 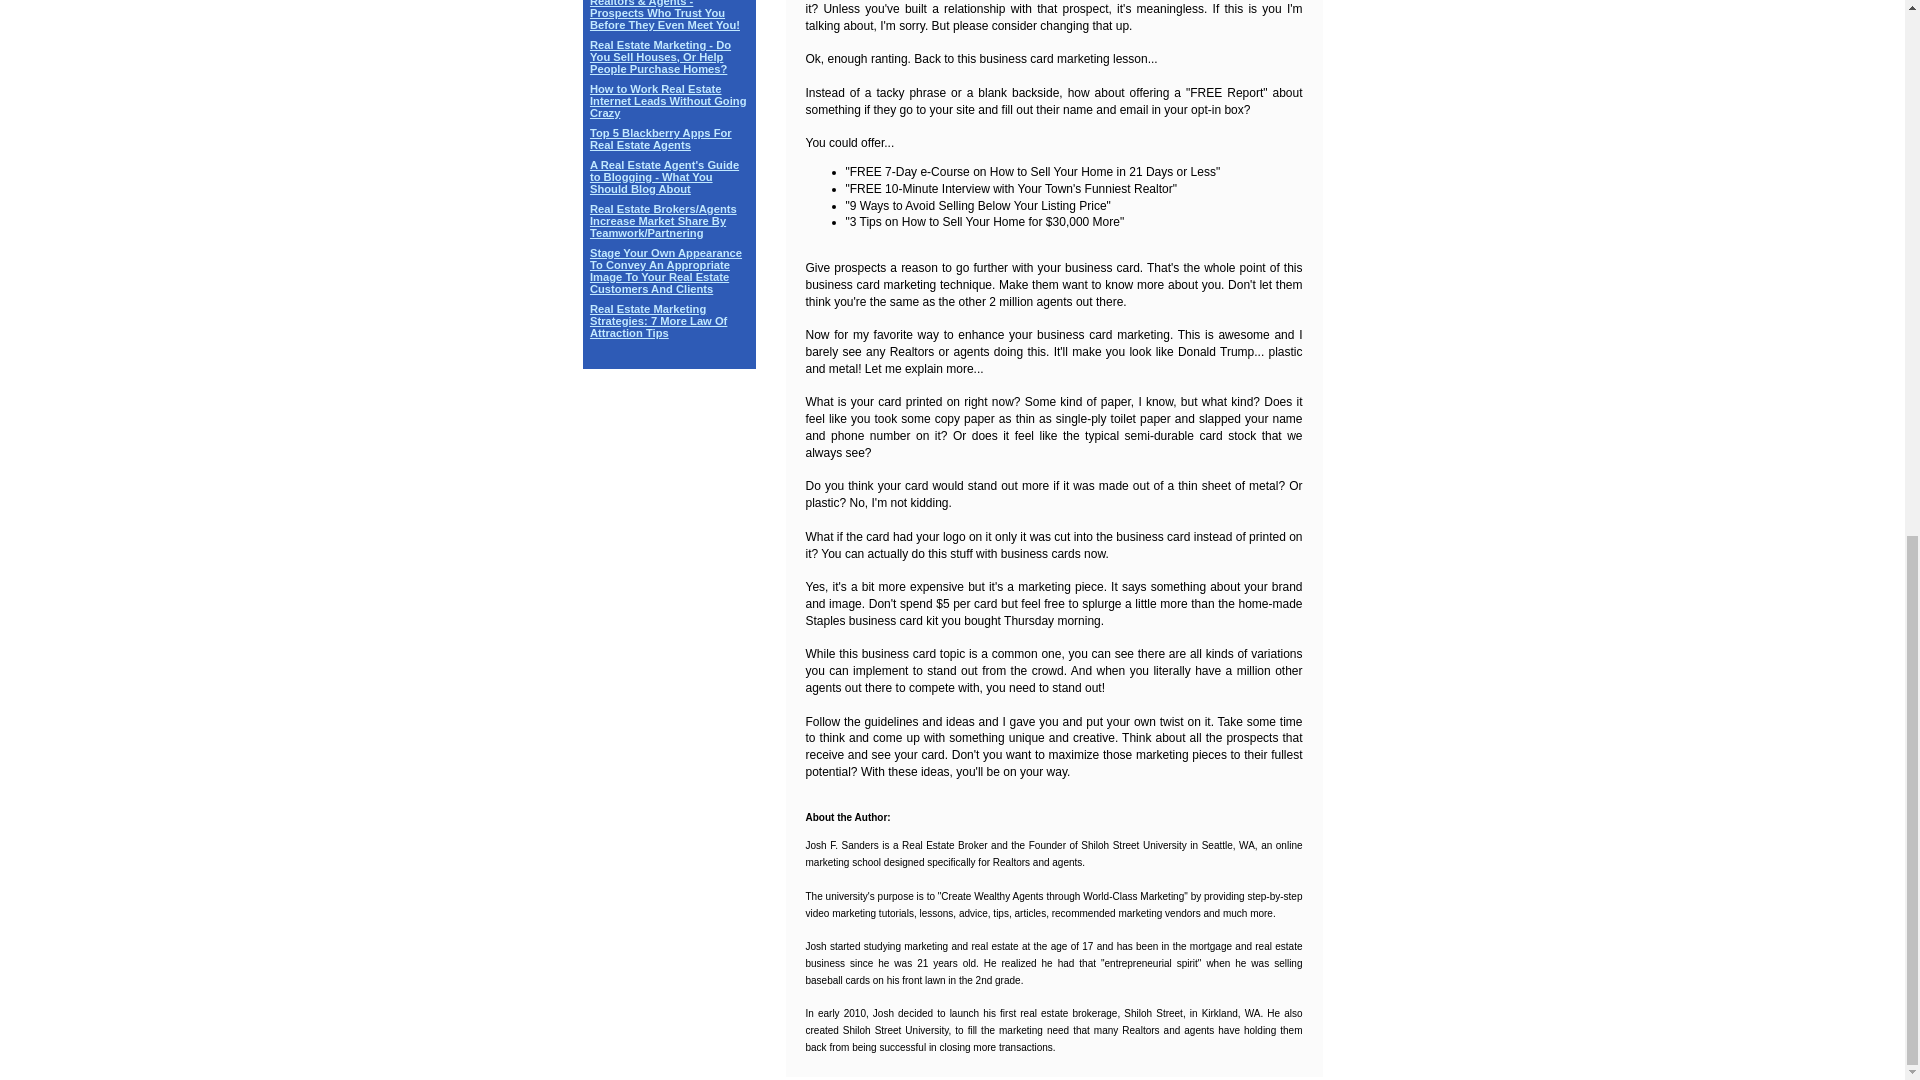 I want to click on How to Work Real Estate Internet Leads Without Going Crazy, so click(x=668, y=100).